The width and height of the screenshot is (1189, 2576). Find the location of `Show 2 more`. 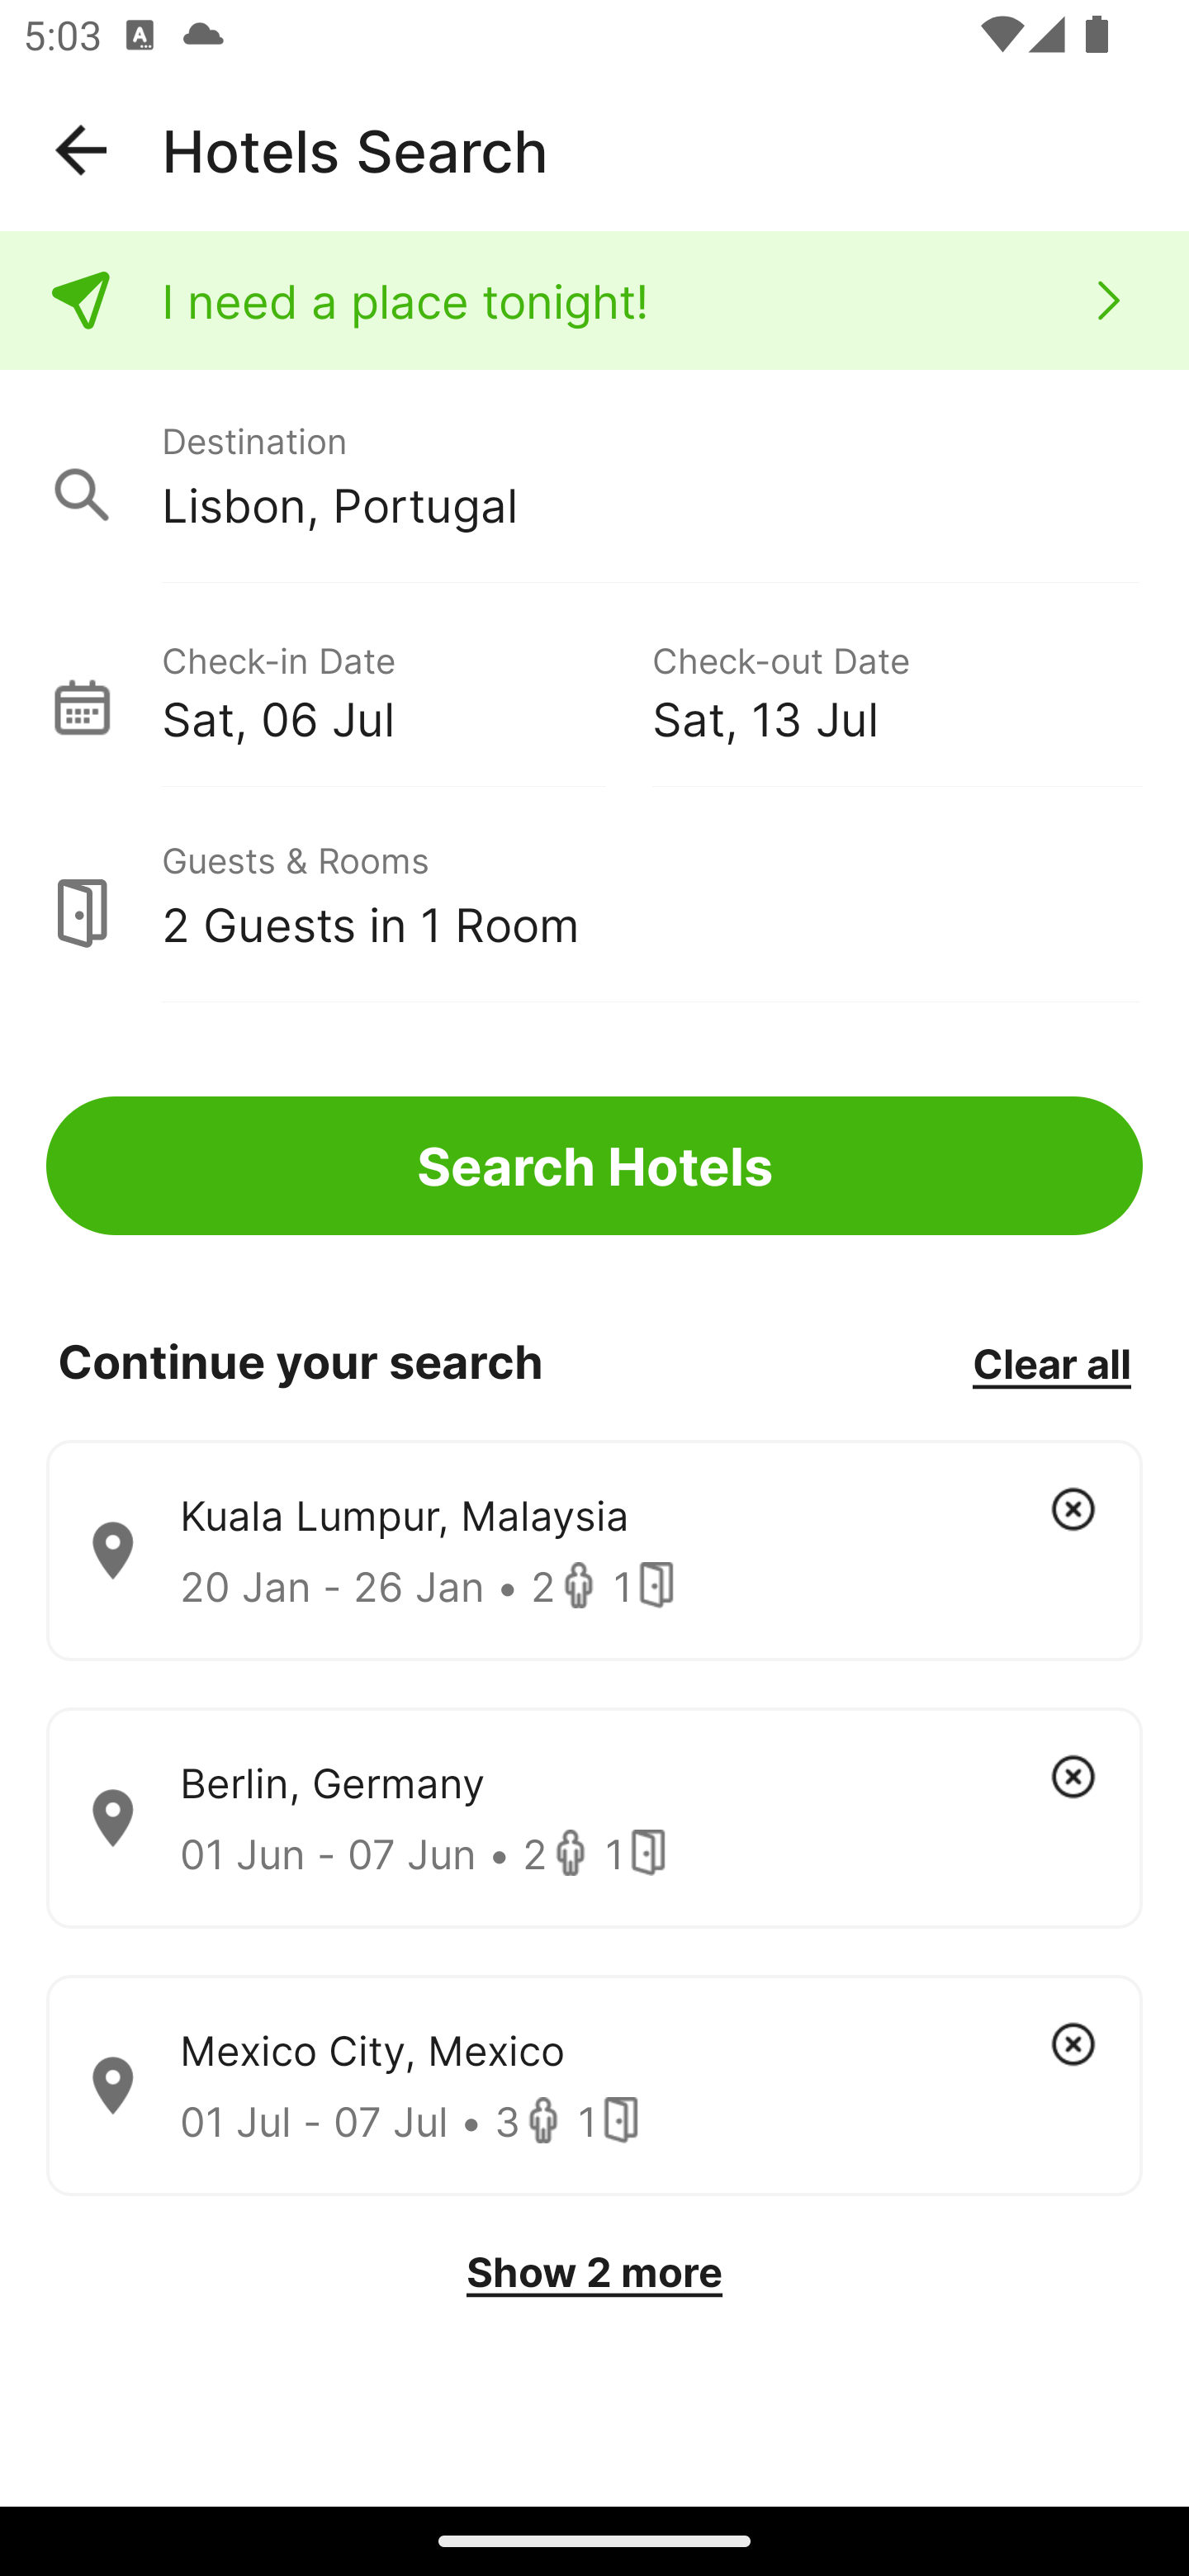

Show 2 more is located at coordinates (594, 2272).